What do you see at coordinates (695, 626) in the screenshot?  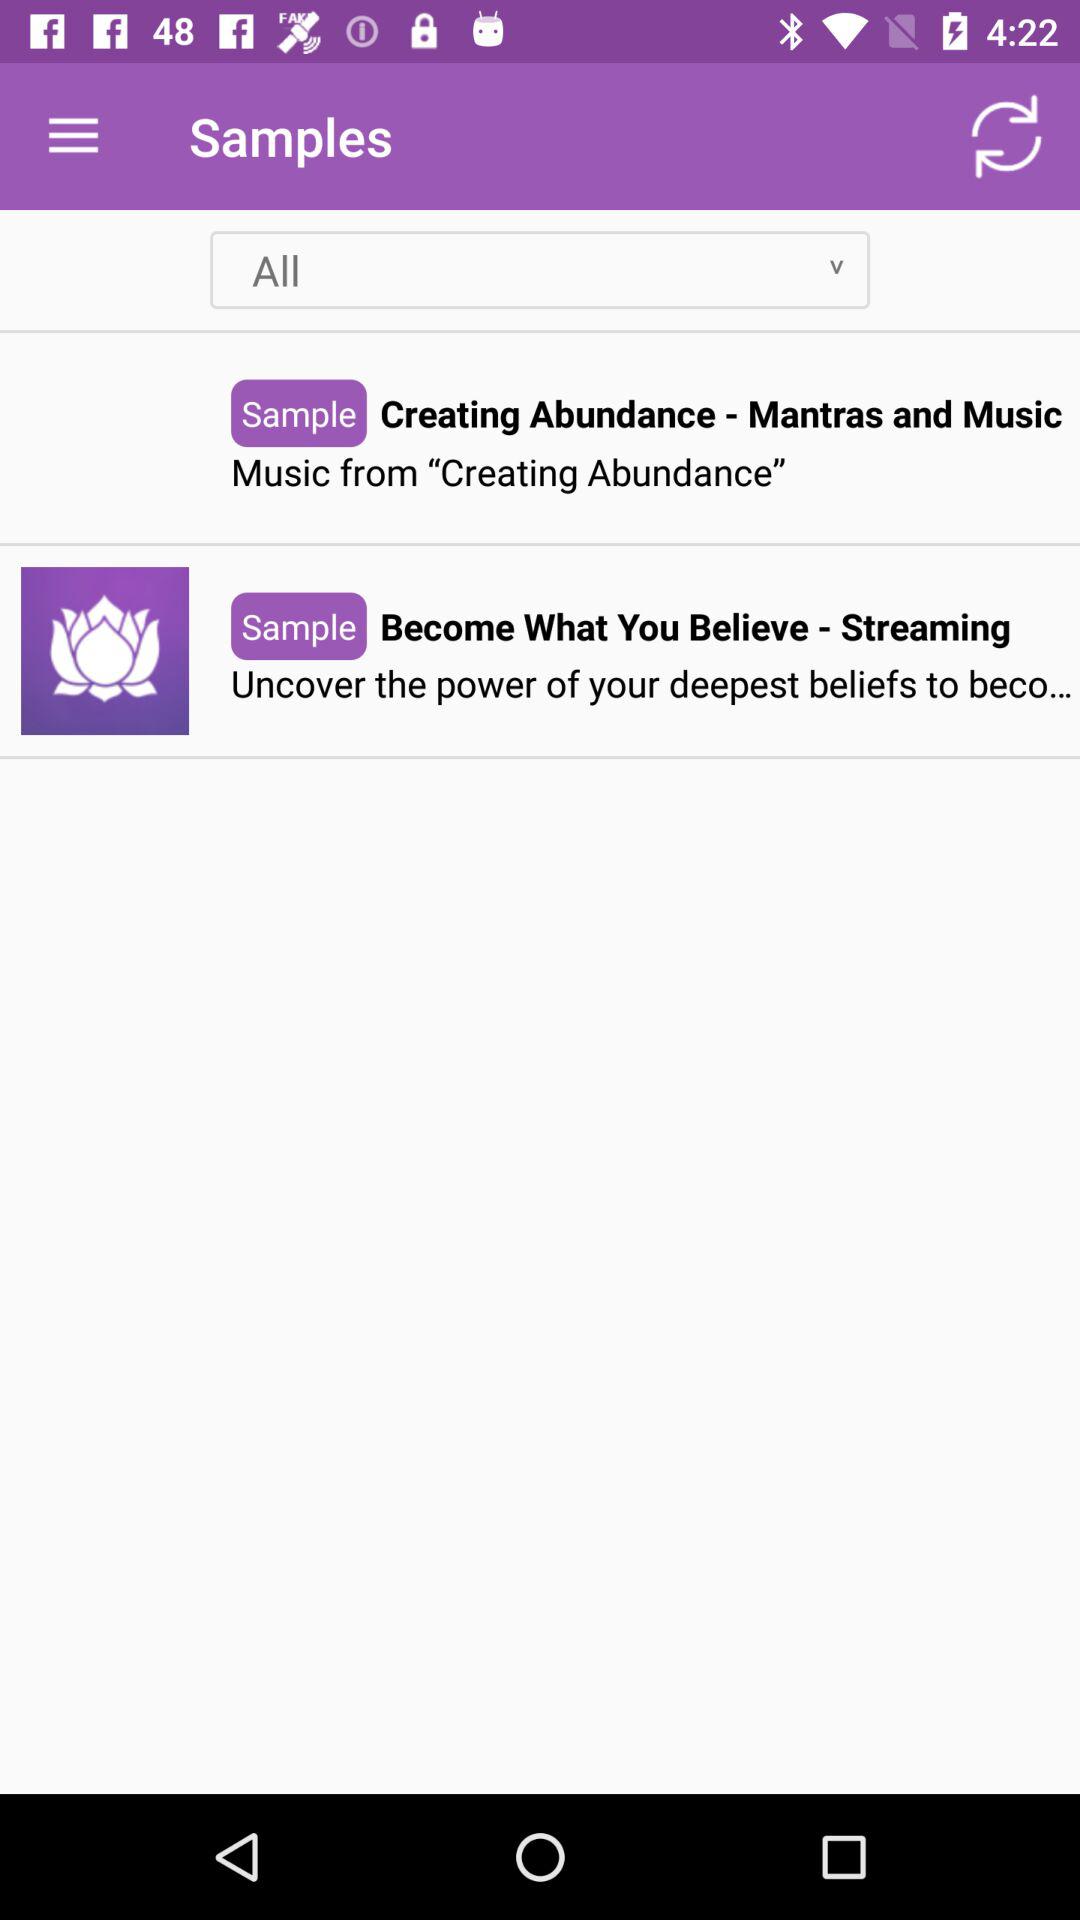 I see `open item next to the sample icon` at bounding box center [695, 626].